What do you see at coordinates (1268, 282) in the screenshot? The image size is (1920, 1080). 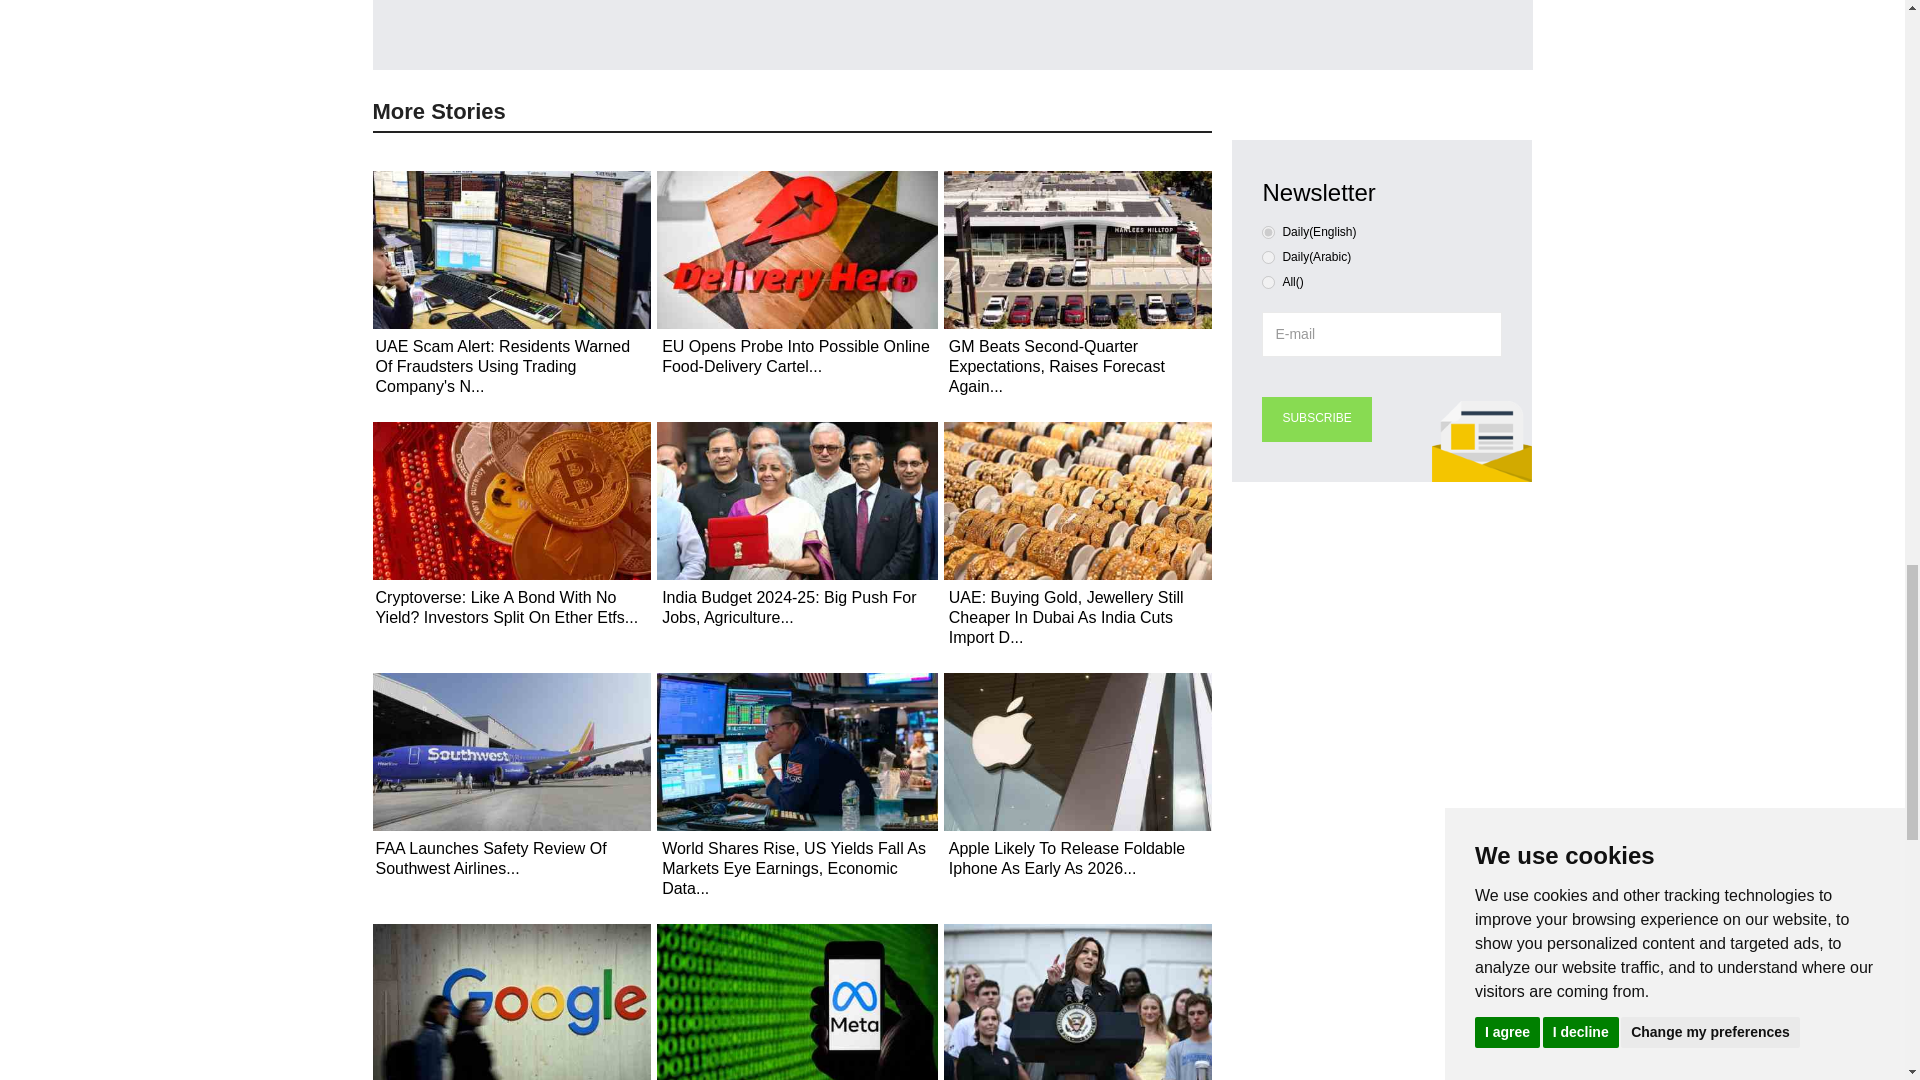 I see `2` at bounding box center [1268, 282].